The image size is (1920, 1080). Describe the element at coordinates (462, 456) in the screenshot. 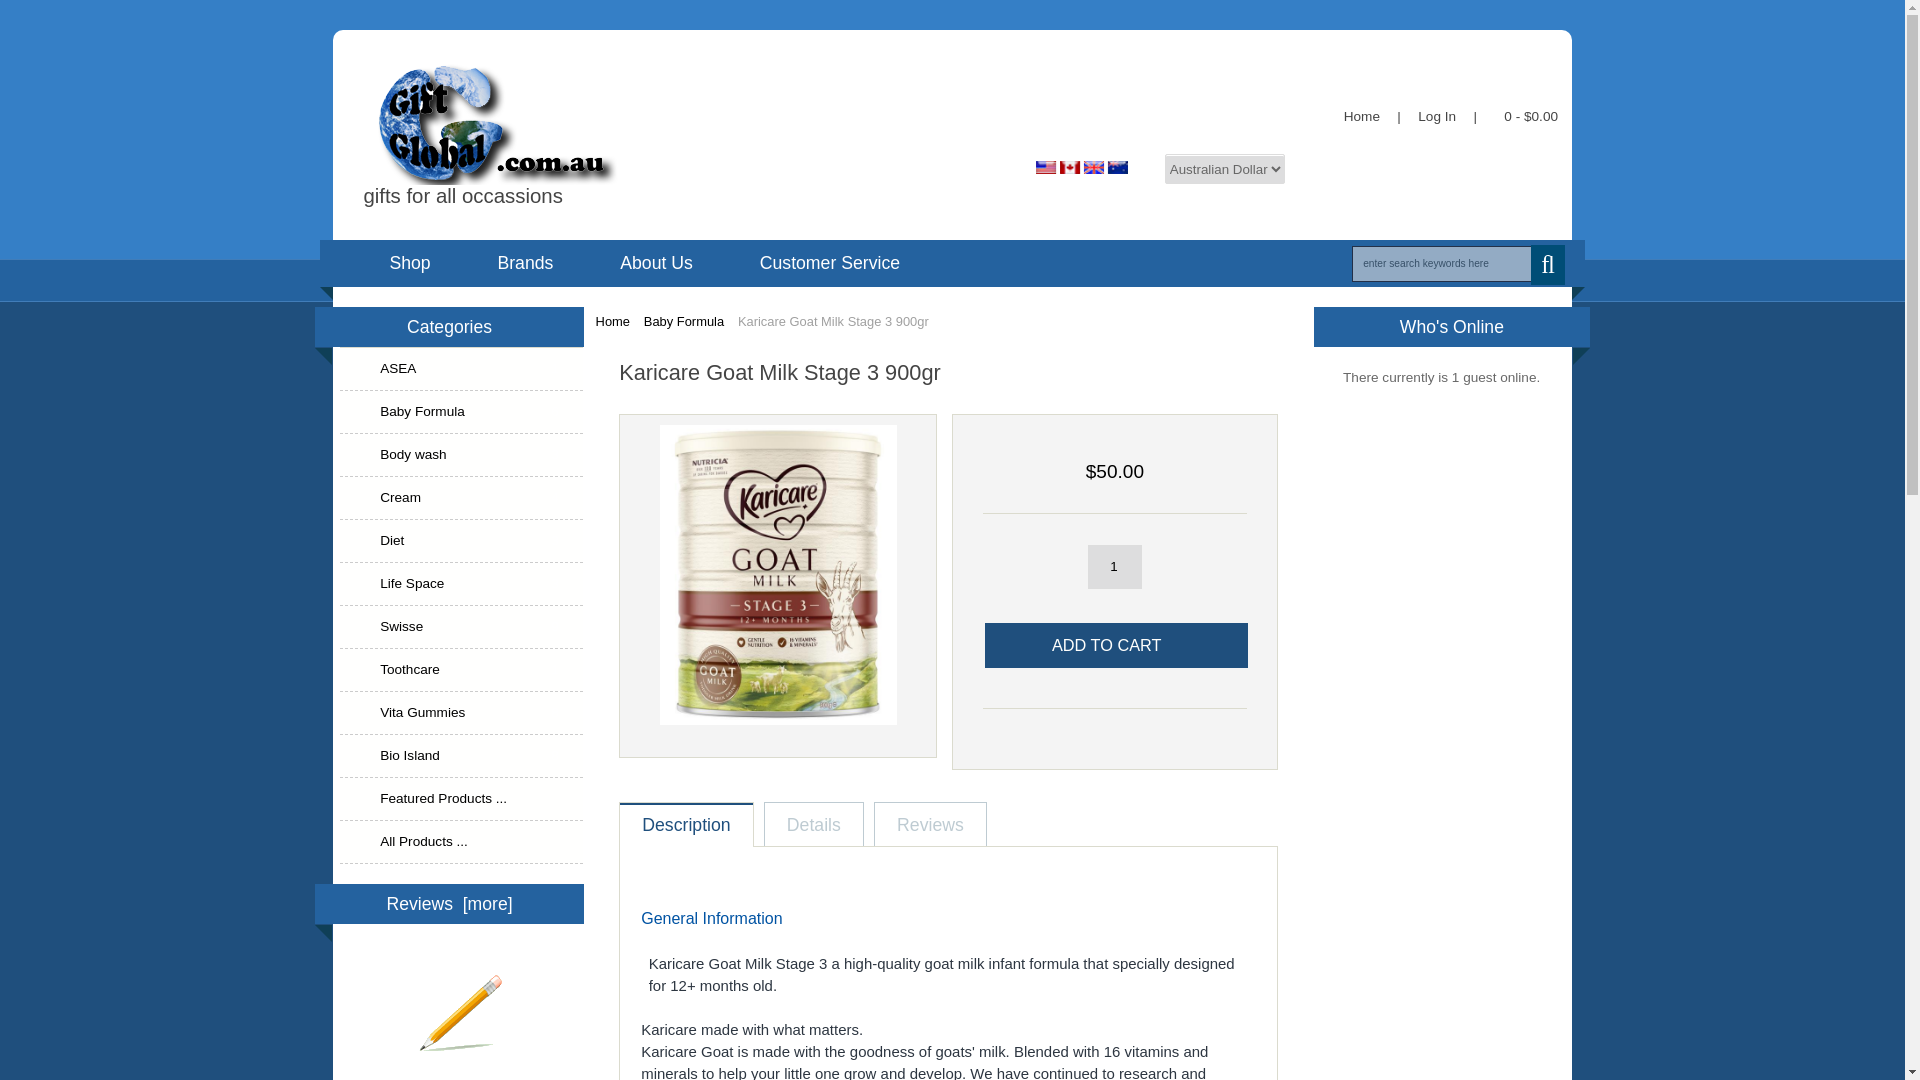

I see `Body wash
3` at that location.